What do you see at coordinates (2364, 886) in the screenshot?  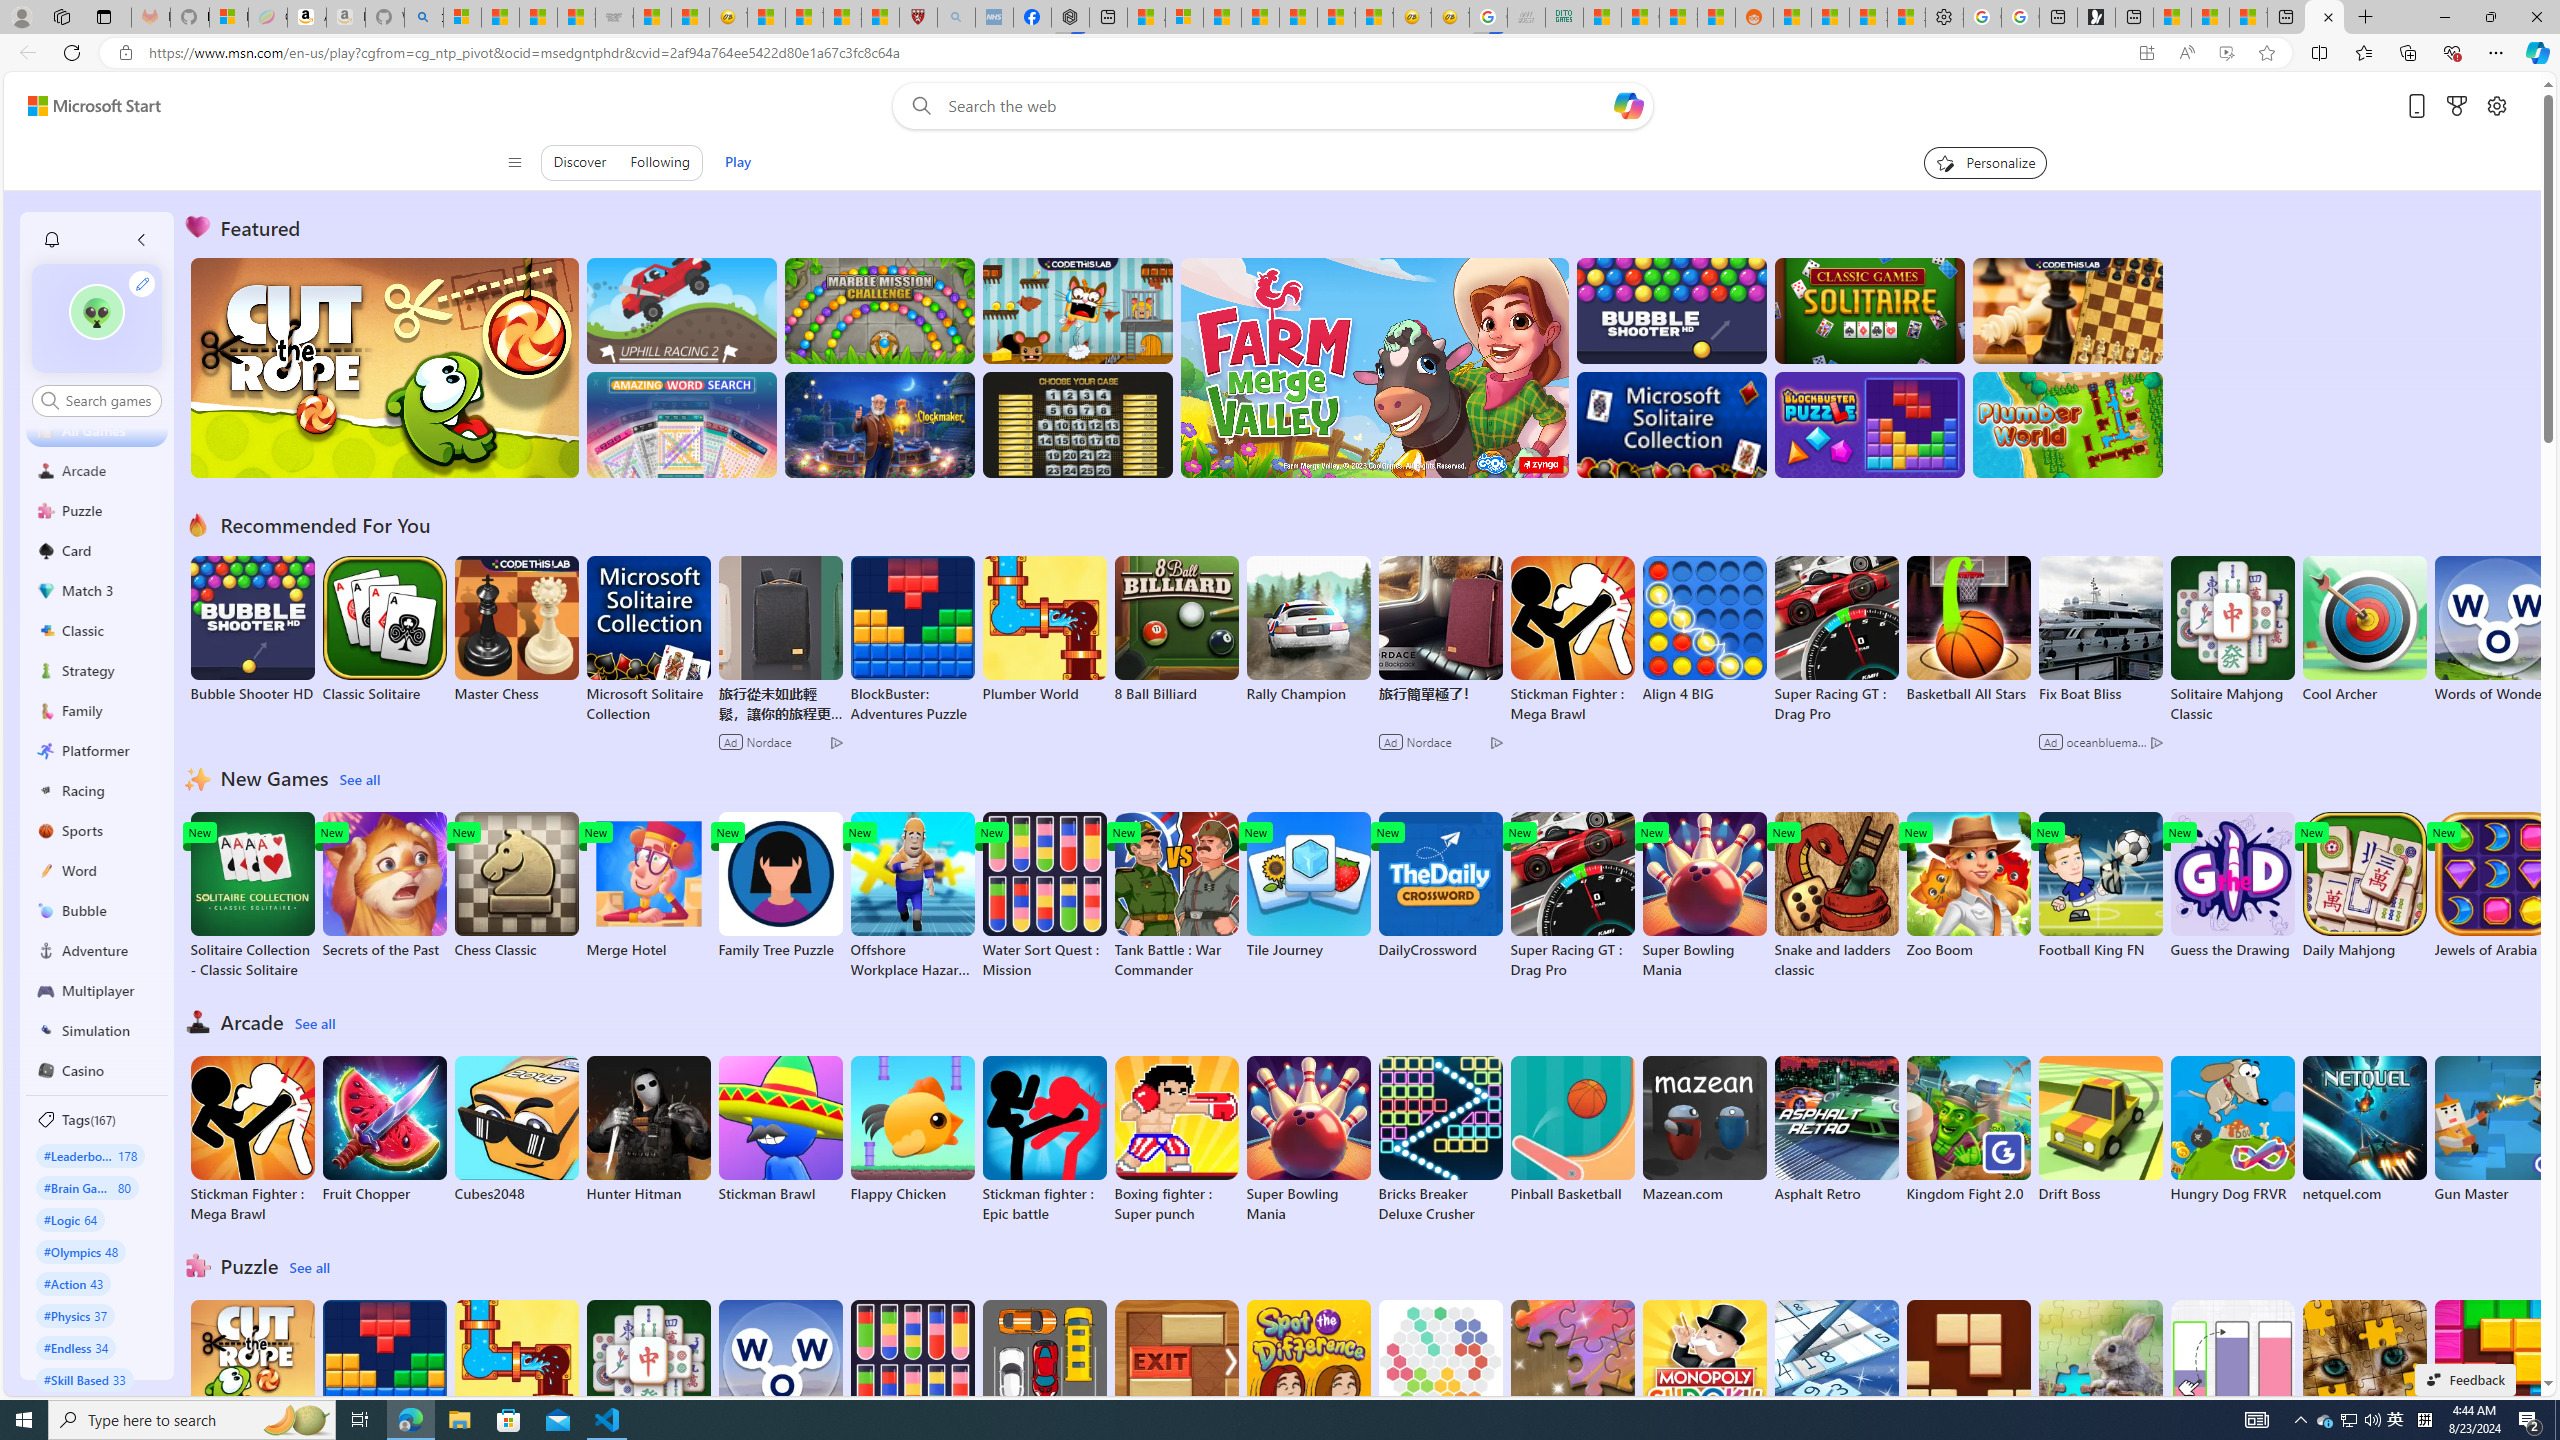 I see `Daily Mahjong` at bounding box center [2364, 886].